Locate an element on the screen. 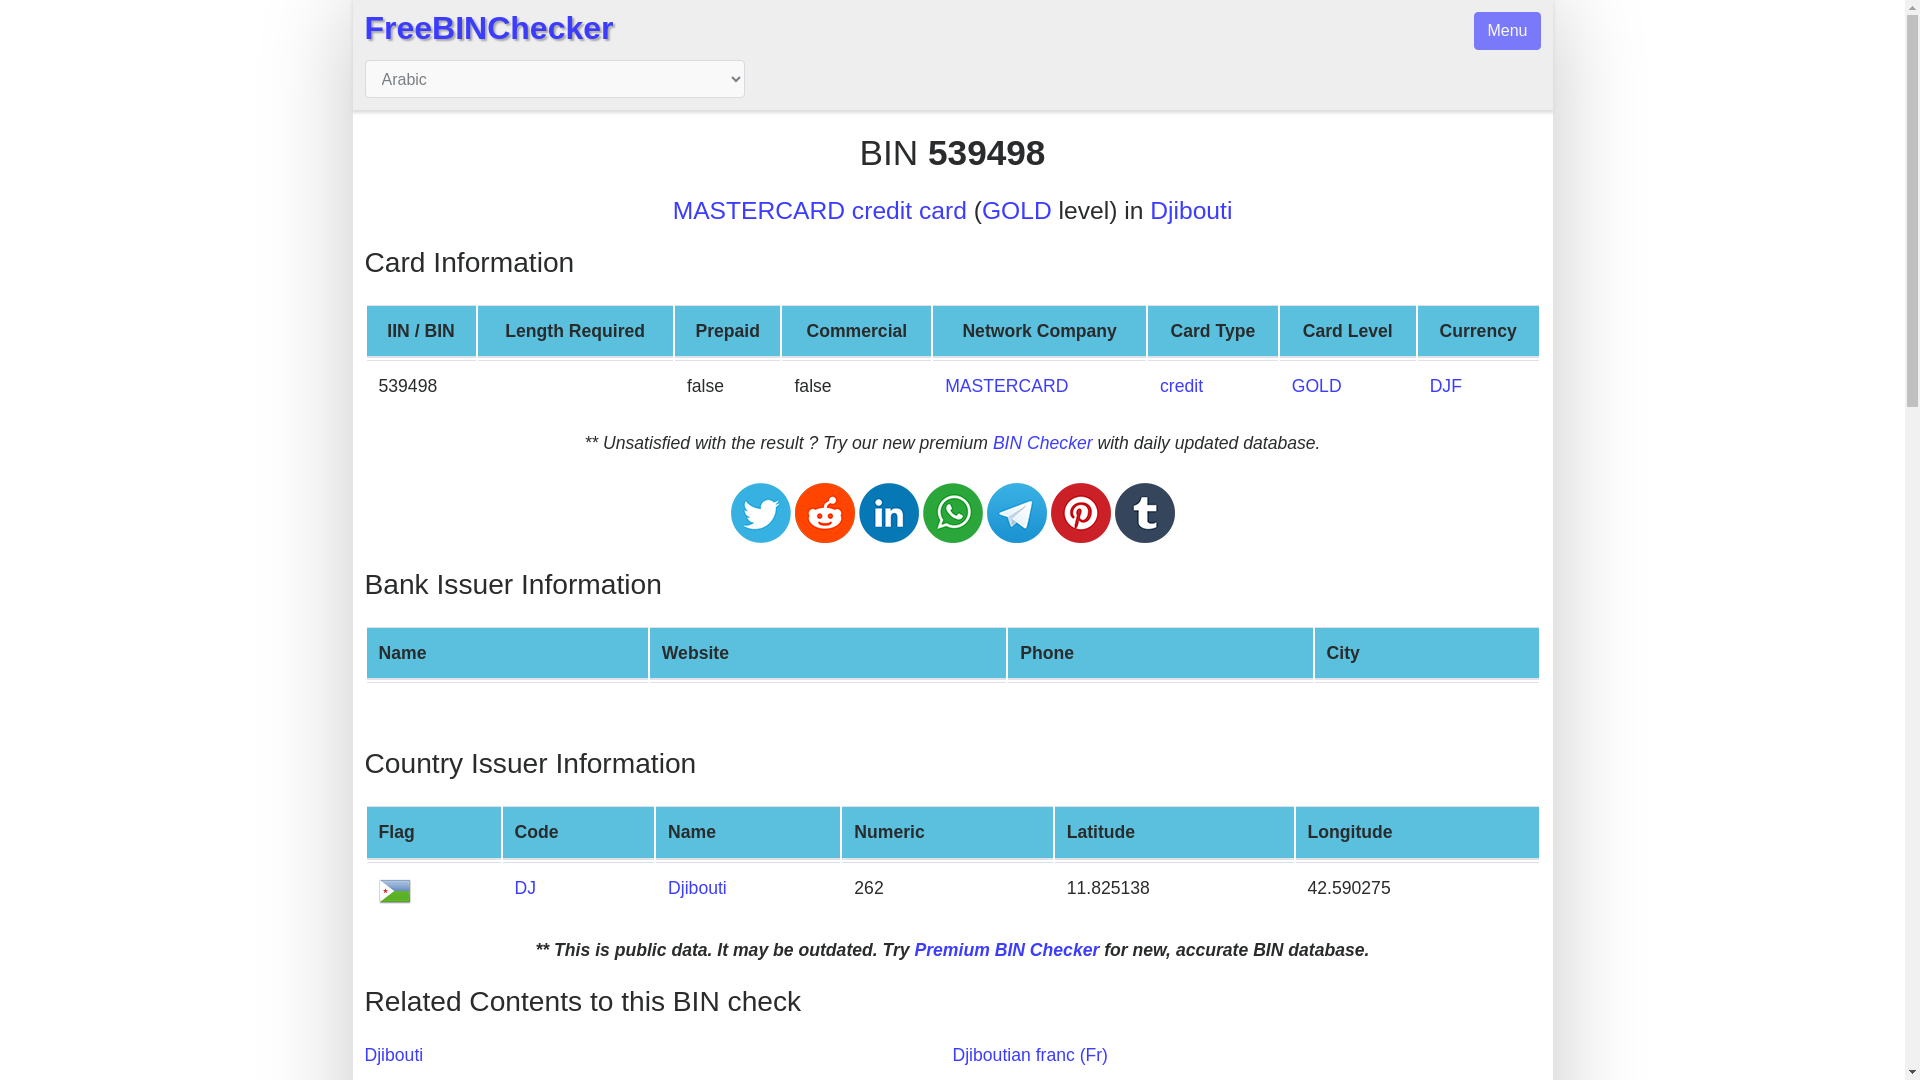  DJ is located at coordinates (526, 888).